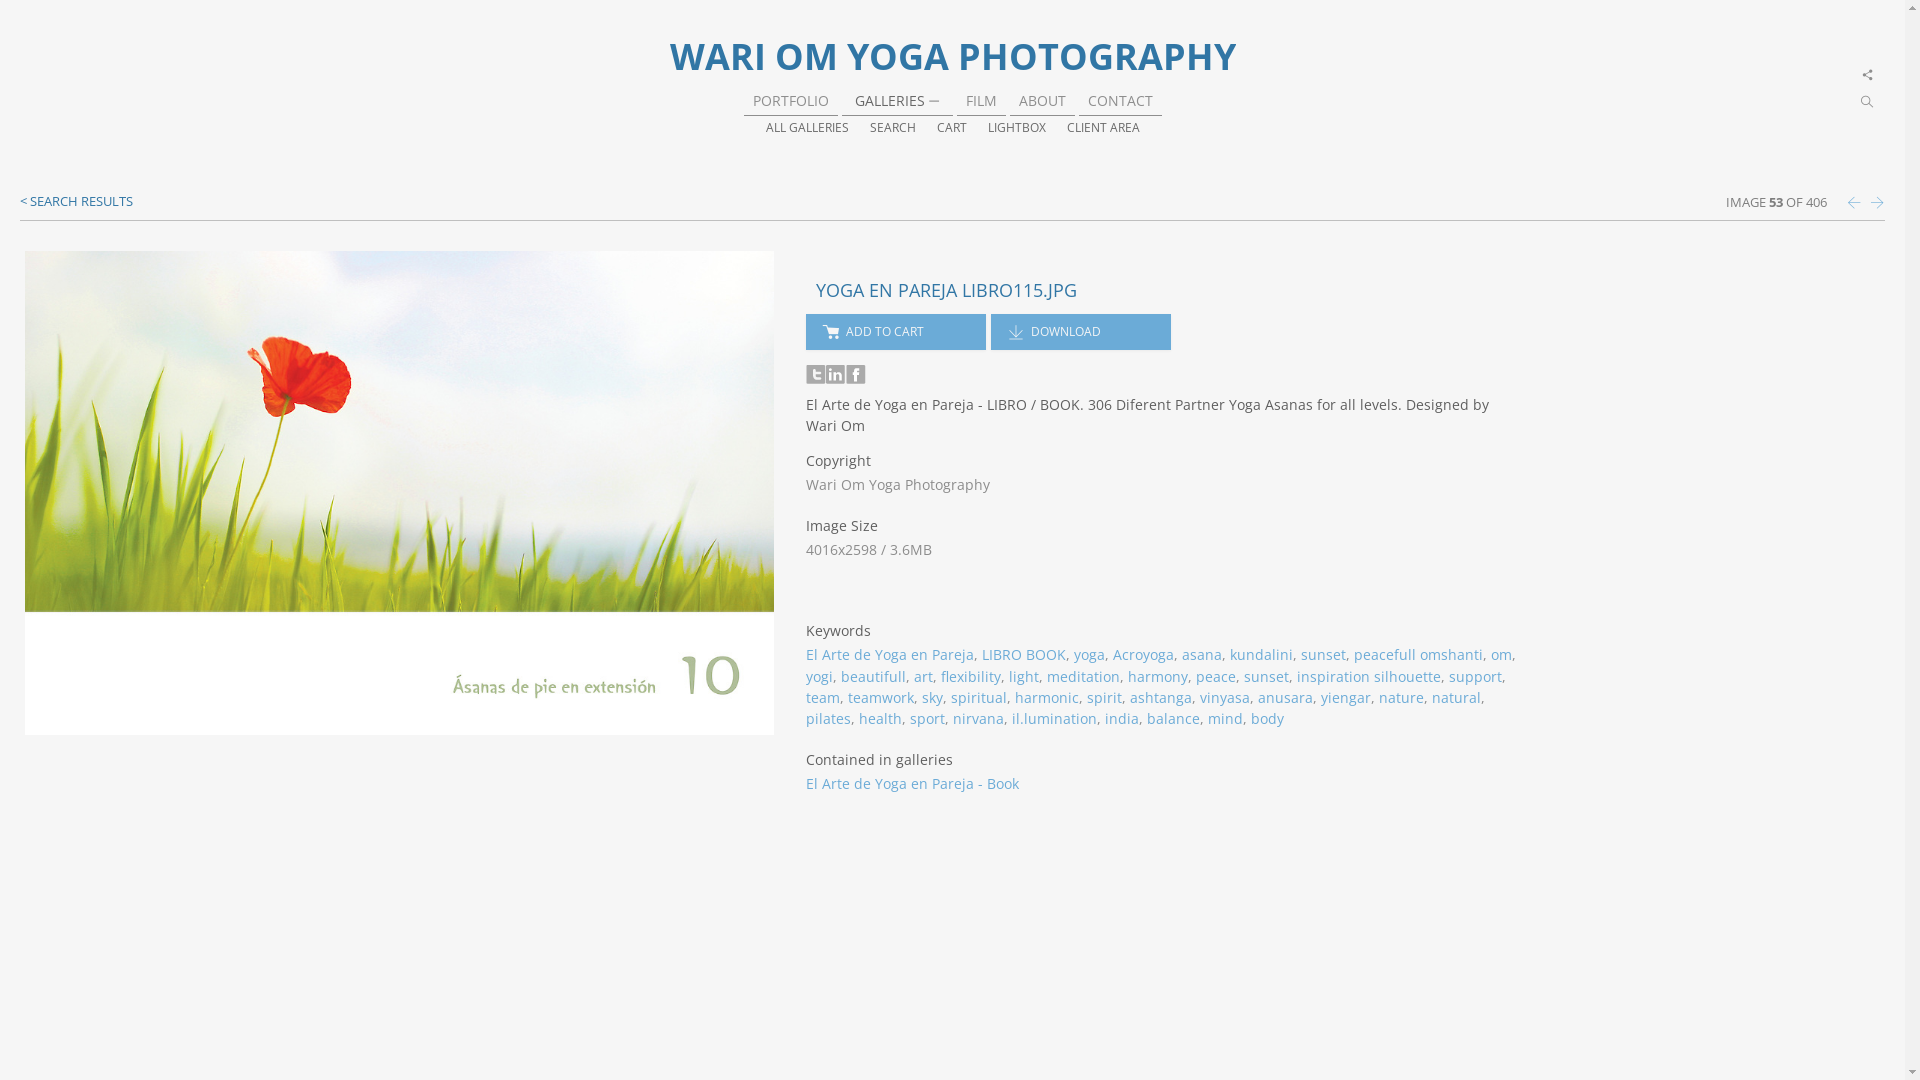 This screenshot has width=1920, height=1080. Describe the element at coordinates (1202, 654) in the screenshot. I see `asana` at that location.